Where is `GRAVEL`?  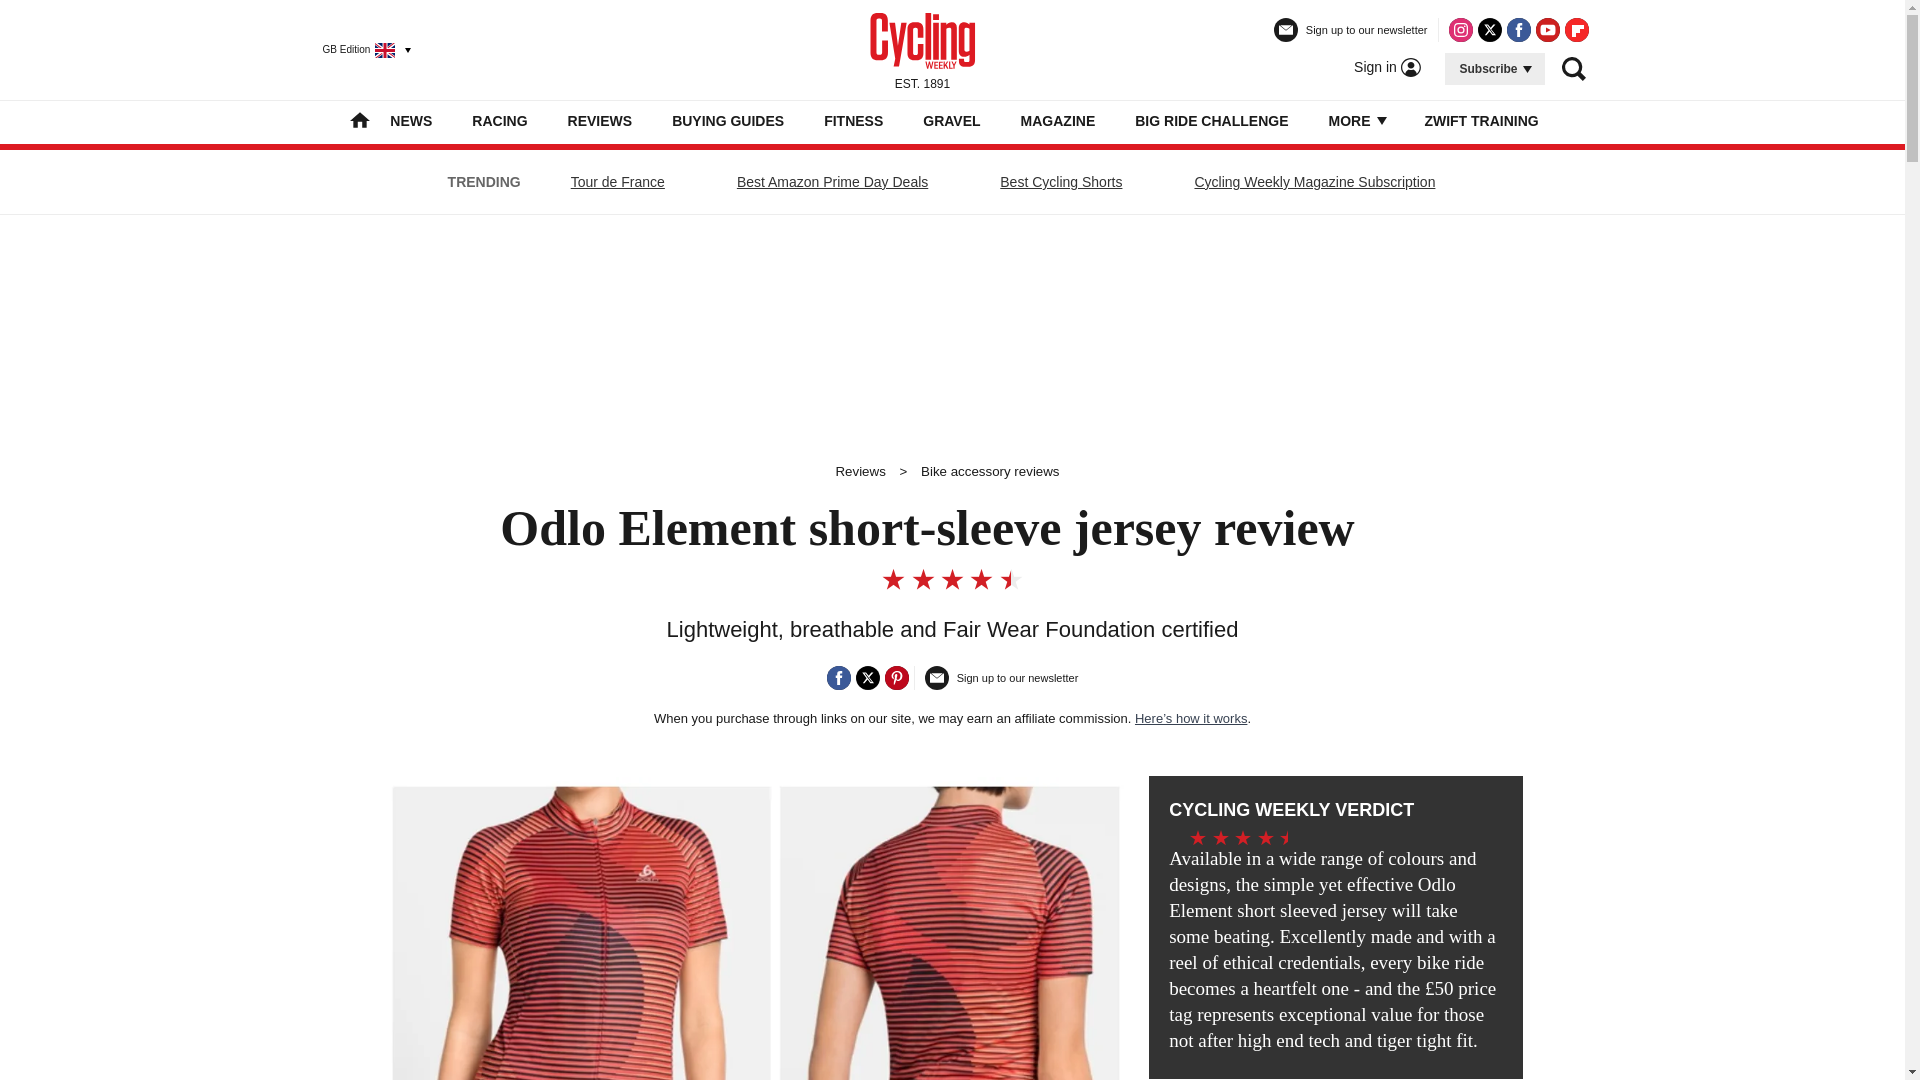
GRAVEL is located at coordinates (951, 120).